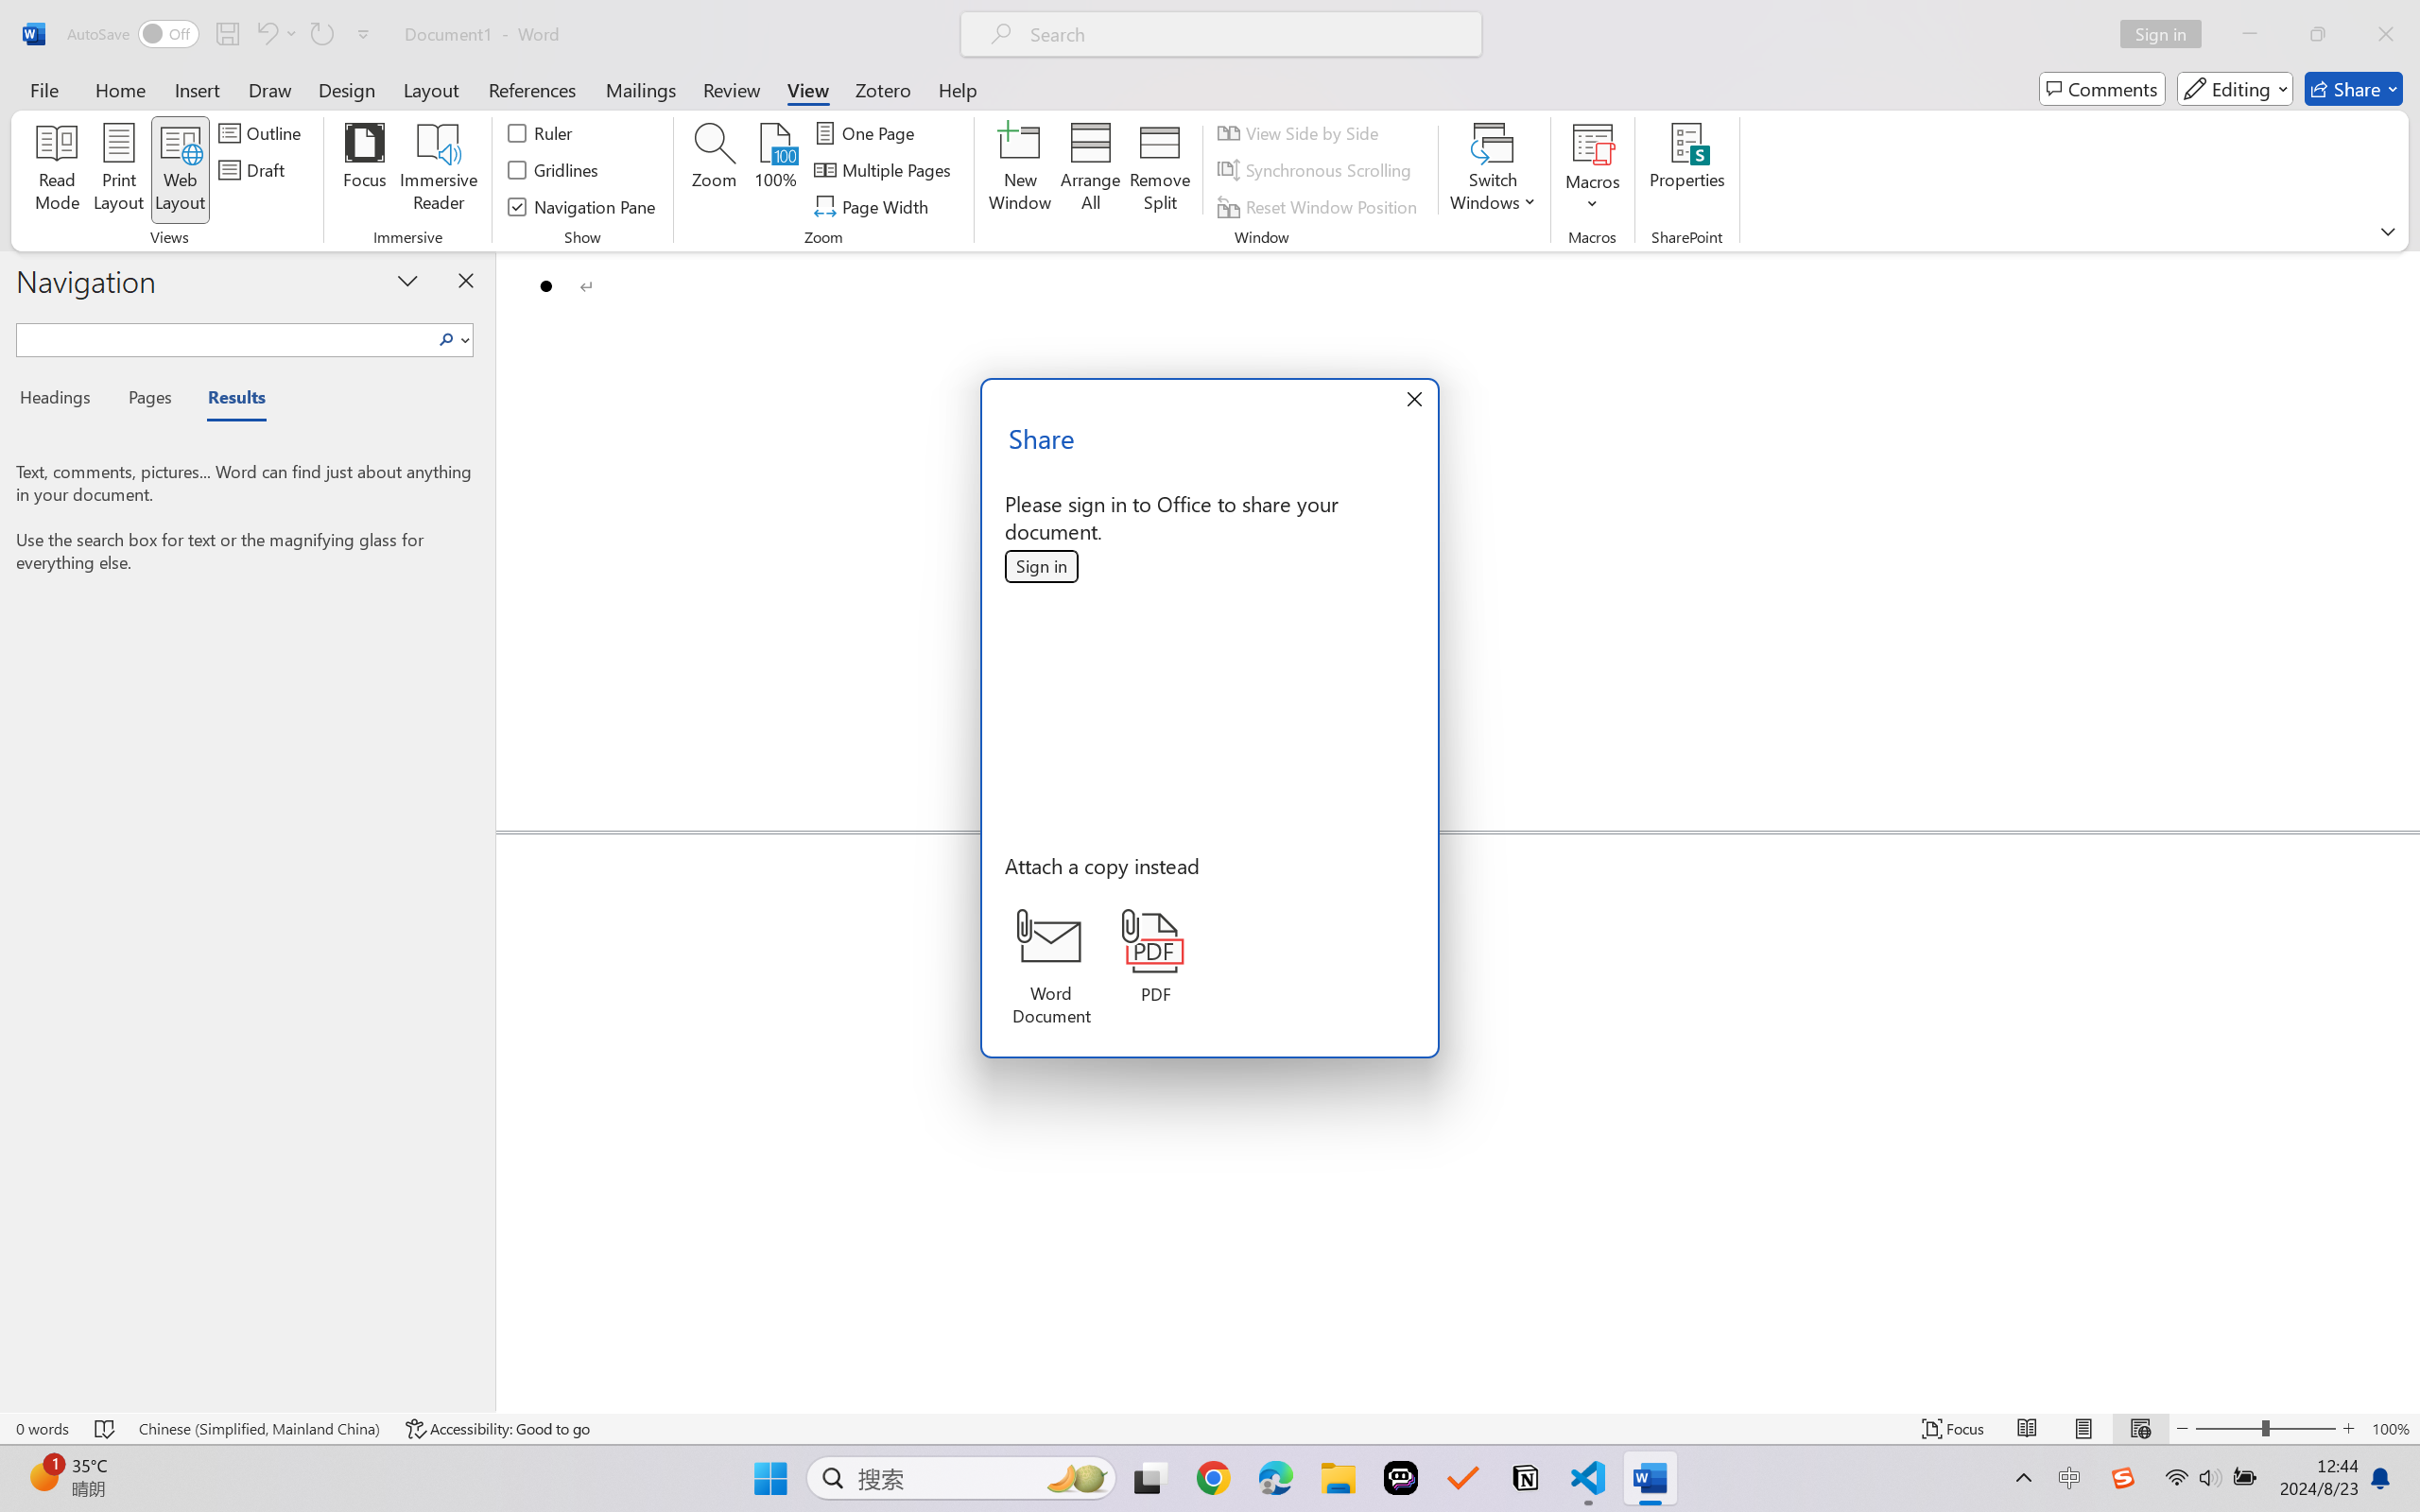 The image size is (2420, 1512). I want to click on View Macros, so click(1593, 143).